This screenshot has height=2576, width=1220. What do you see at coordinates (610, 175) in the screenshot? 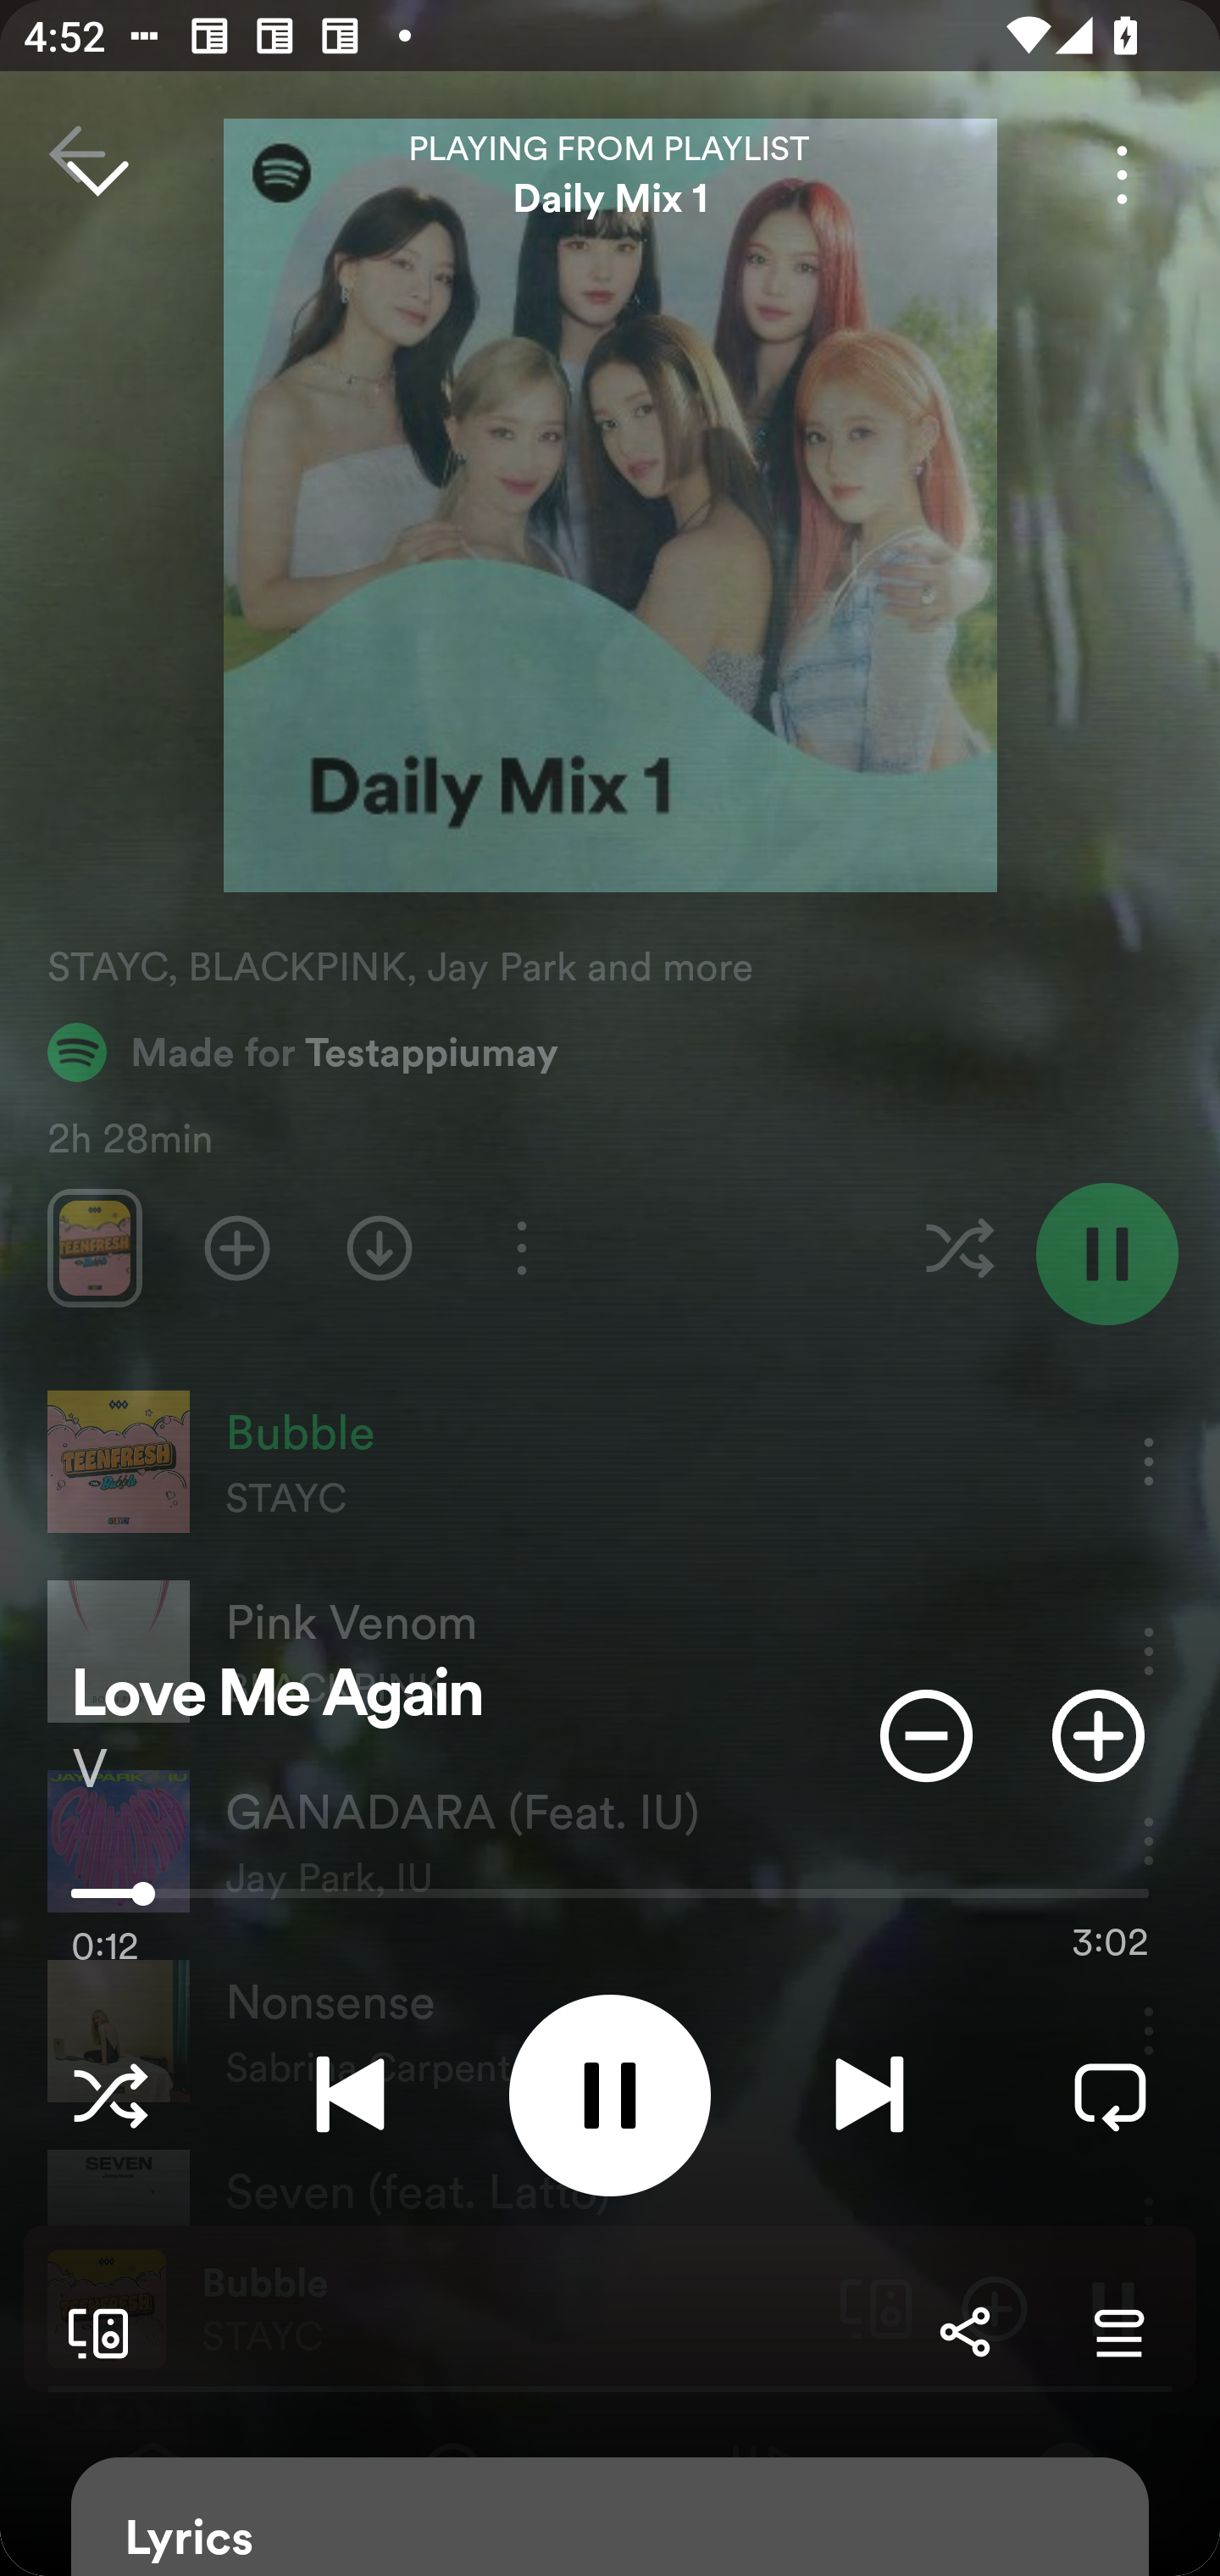
I see `PLAYING FROM PLAYLIST Daily Mix 1` at bounding box center [610, 175].